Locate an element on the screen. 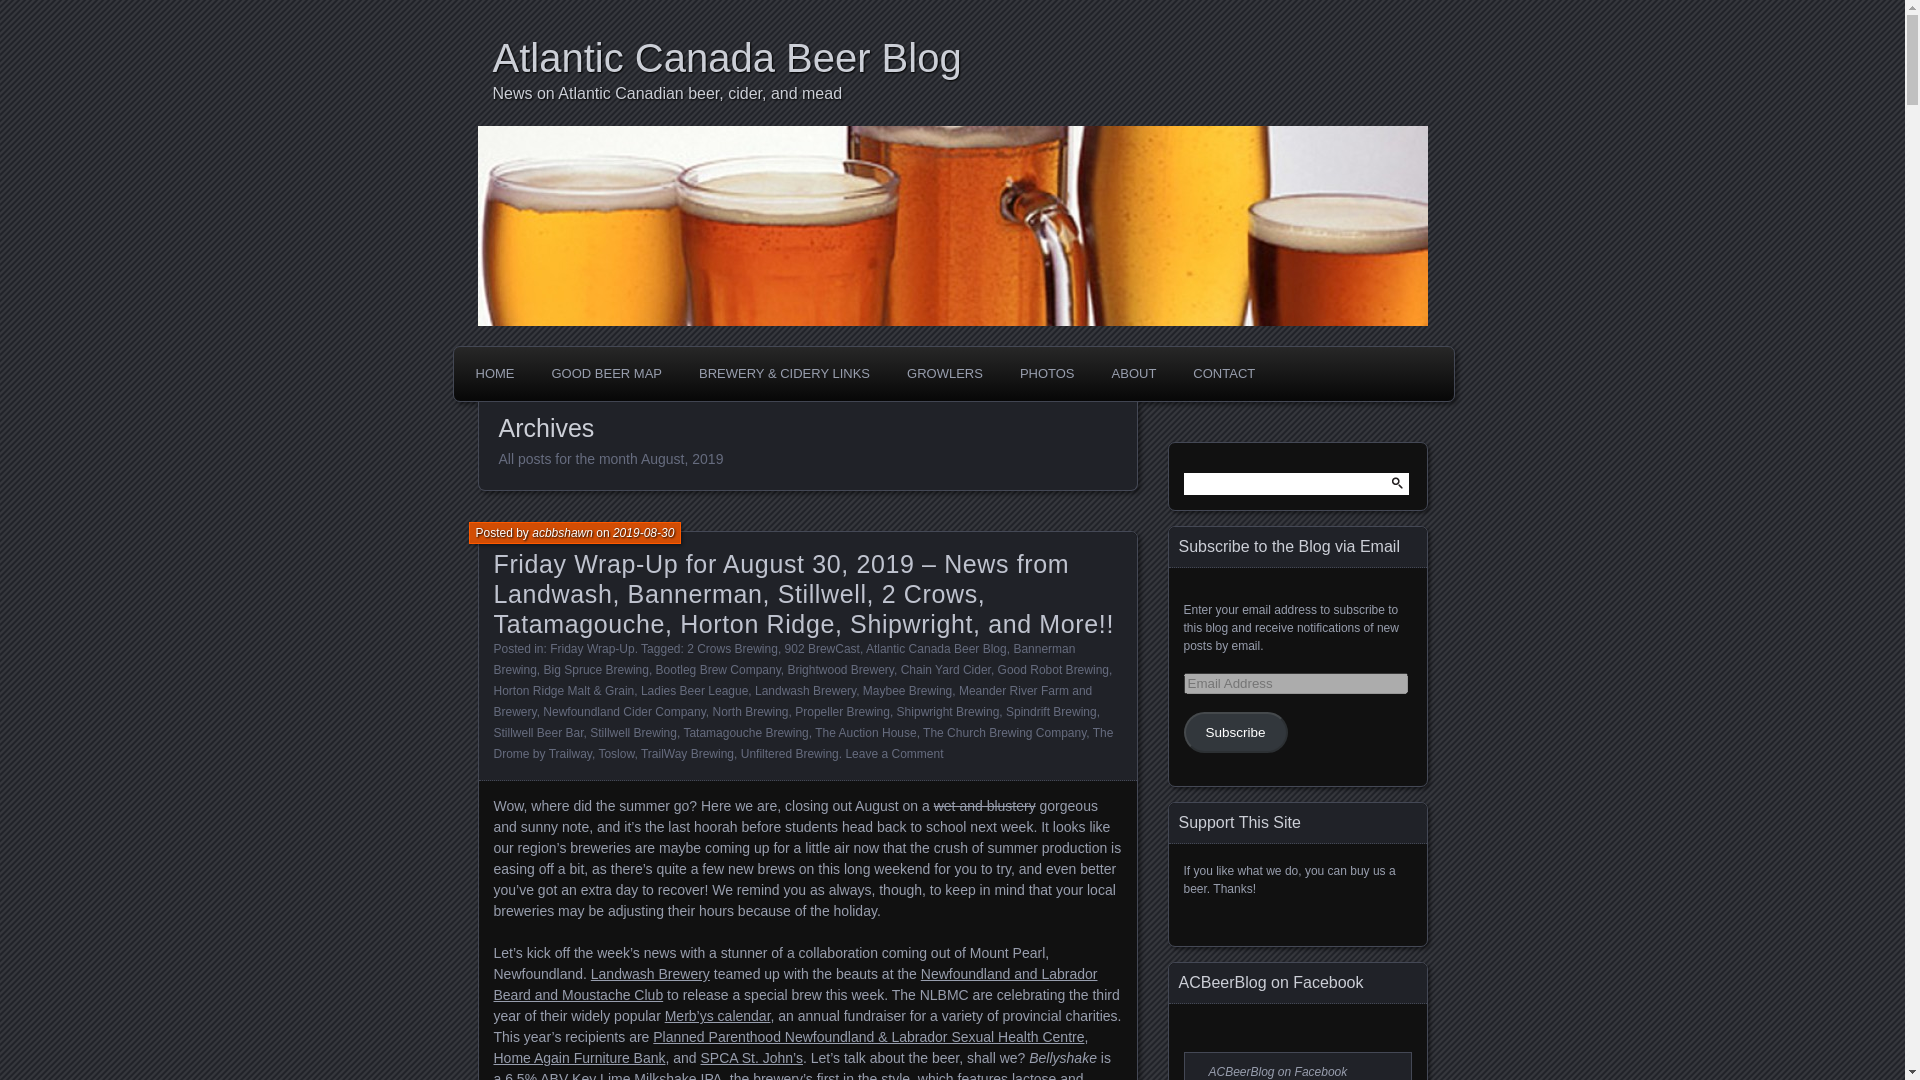 This screenshot has height=1080, width=1920. acbbshawn is located at coordinates (562, 532).